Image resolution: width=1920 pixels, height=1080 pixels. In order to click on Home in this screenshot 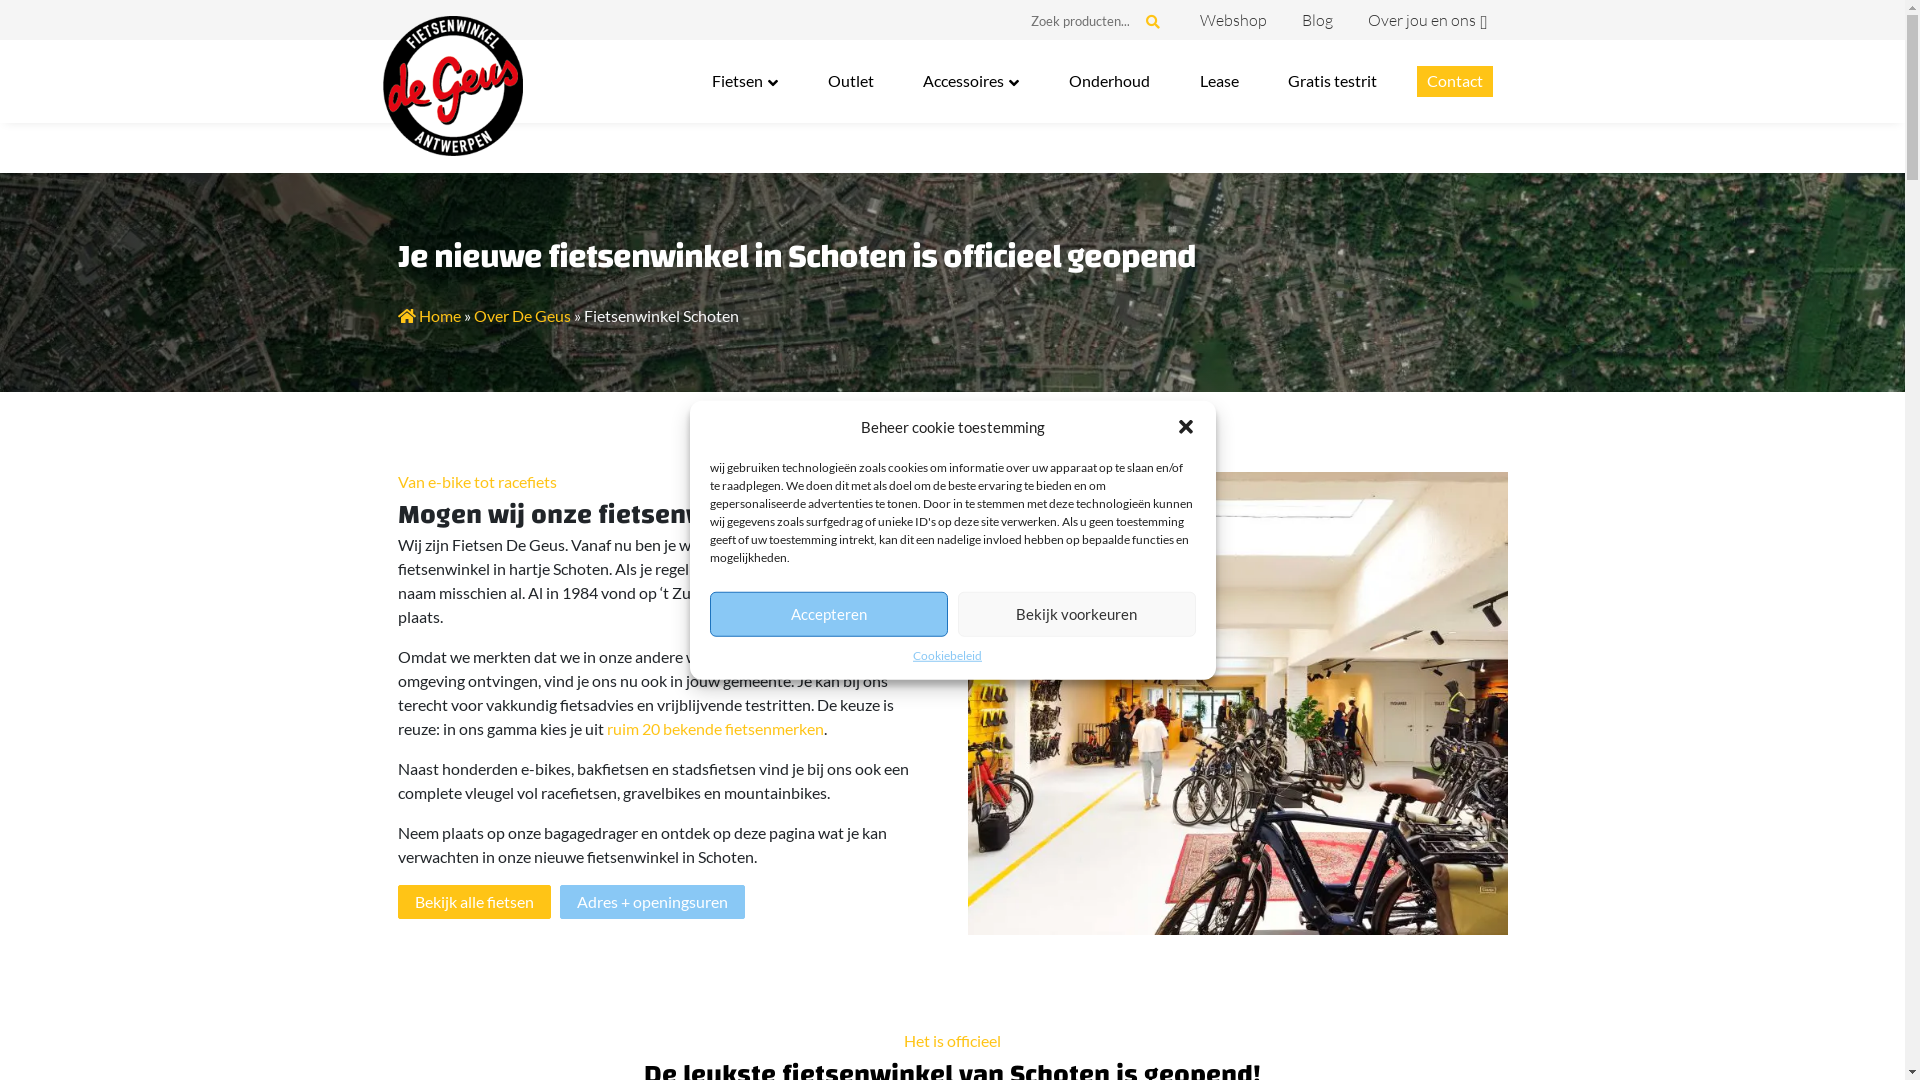, I will do `click(452, 86)`.